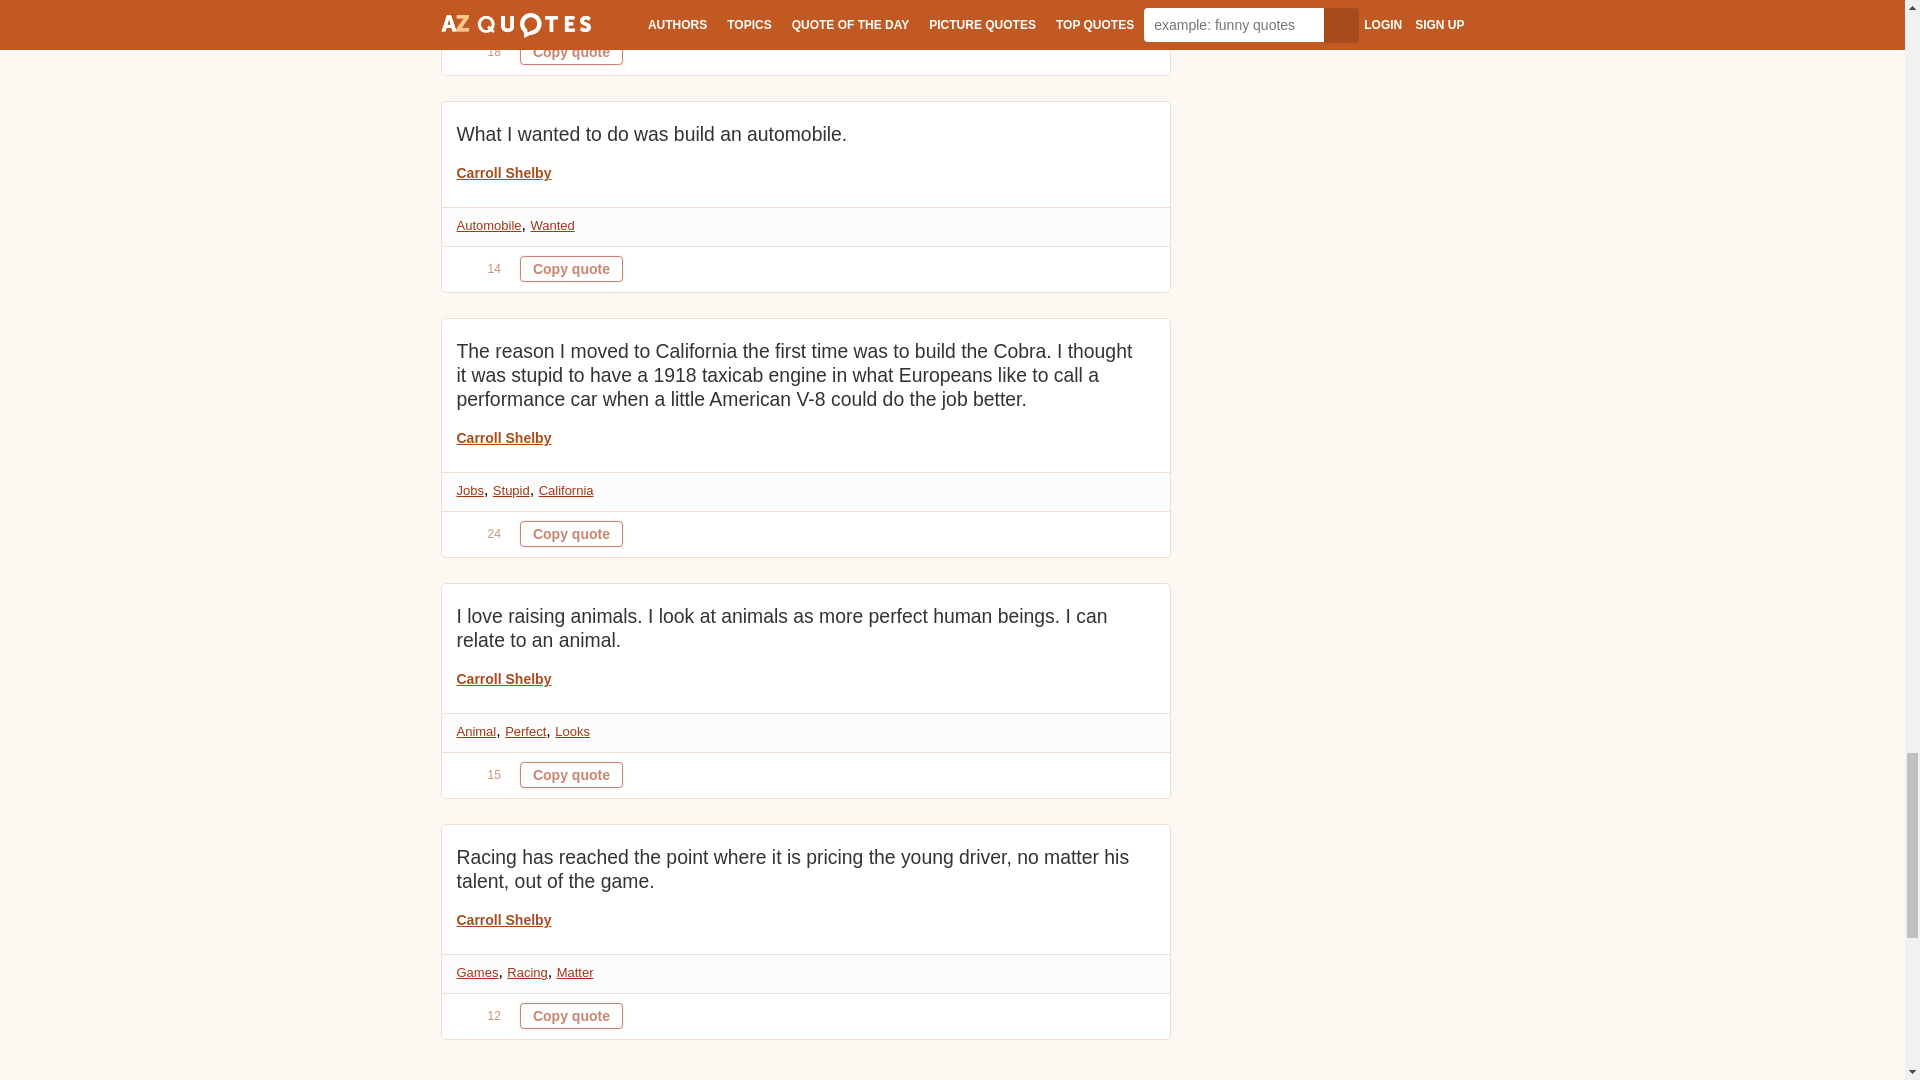 The image size is (1920, 1080). Describe the element at coordinates (571, 775) in the screenshot. I see `Quote is copied` at that location.